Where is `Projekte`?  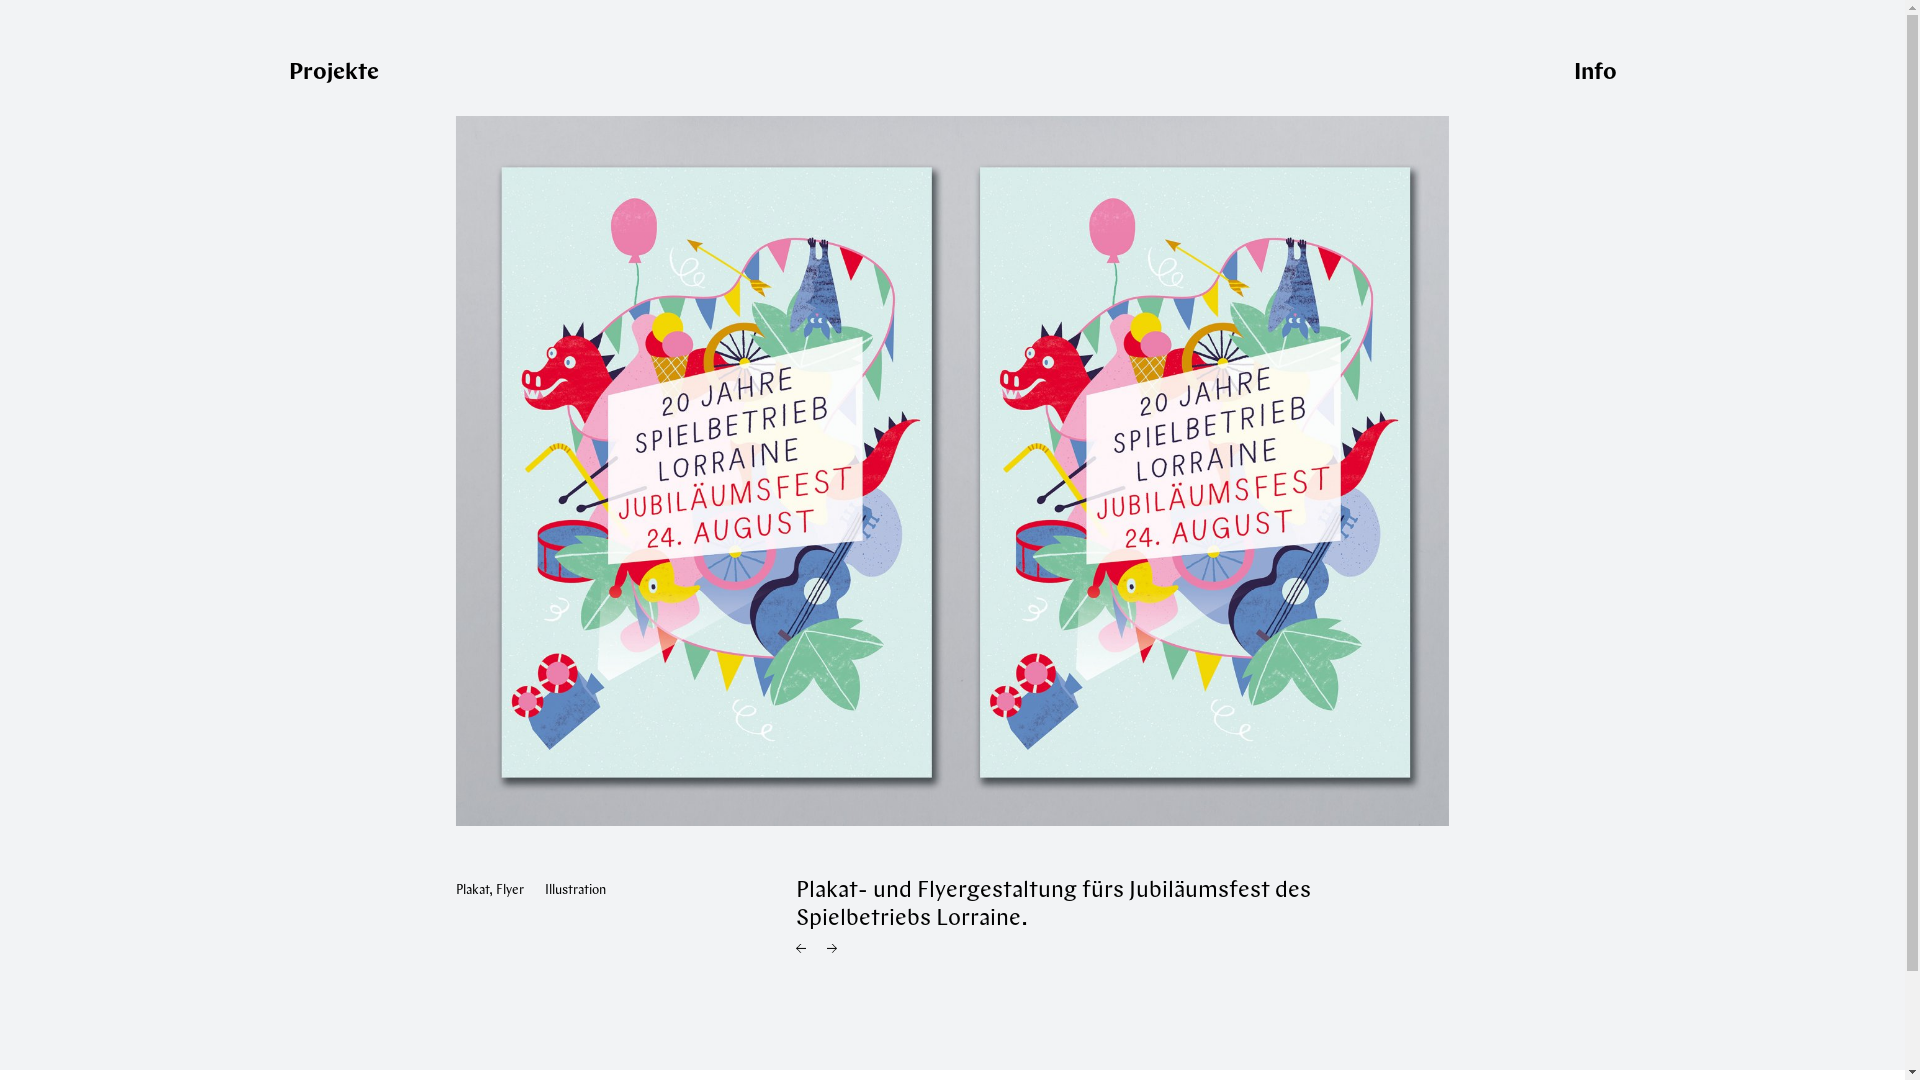 Projekte is located at coordinates (334, 74).